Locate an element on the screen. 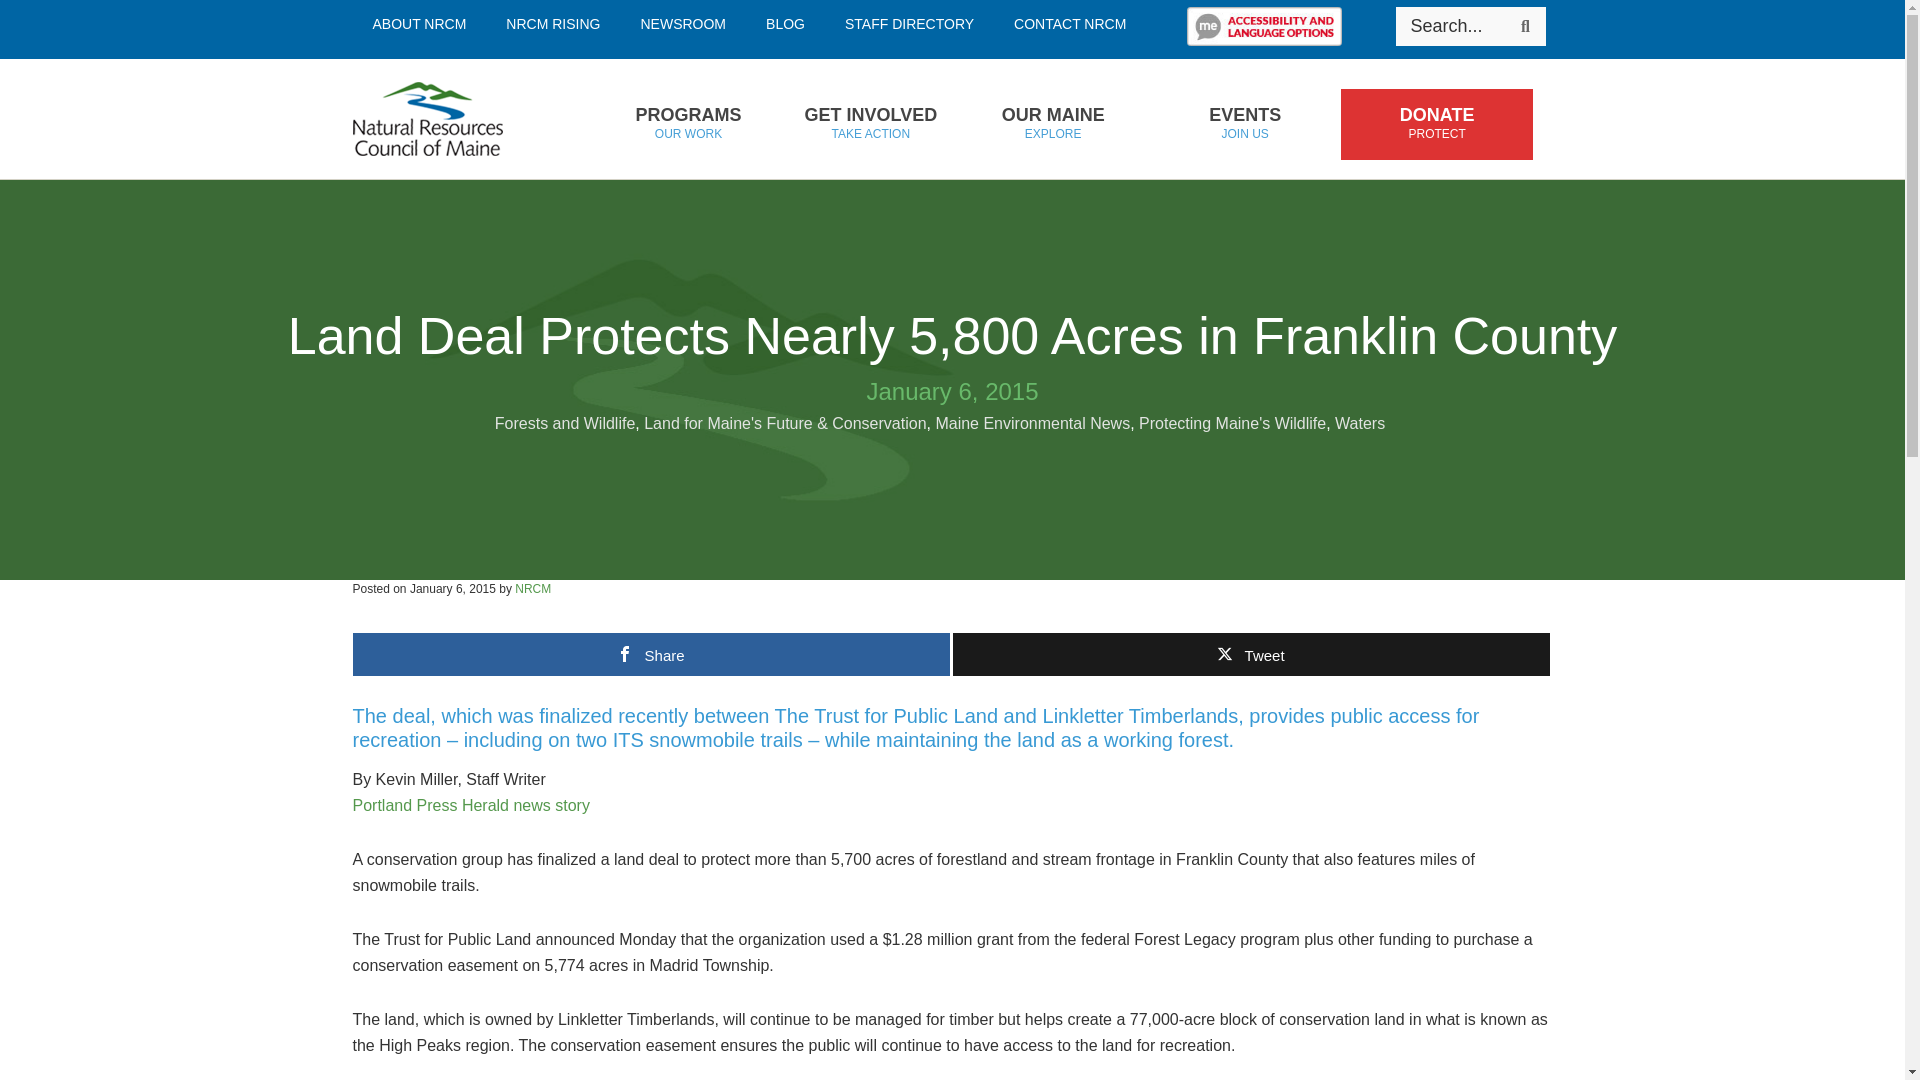 The height and width of the screenshot is (1080, 1920). ABOUT NRCM is located at coordinates (418, 24).